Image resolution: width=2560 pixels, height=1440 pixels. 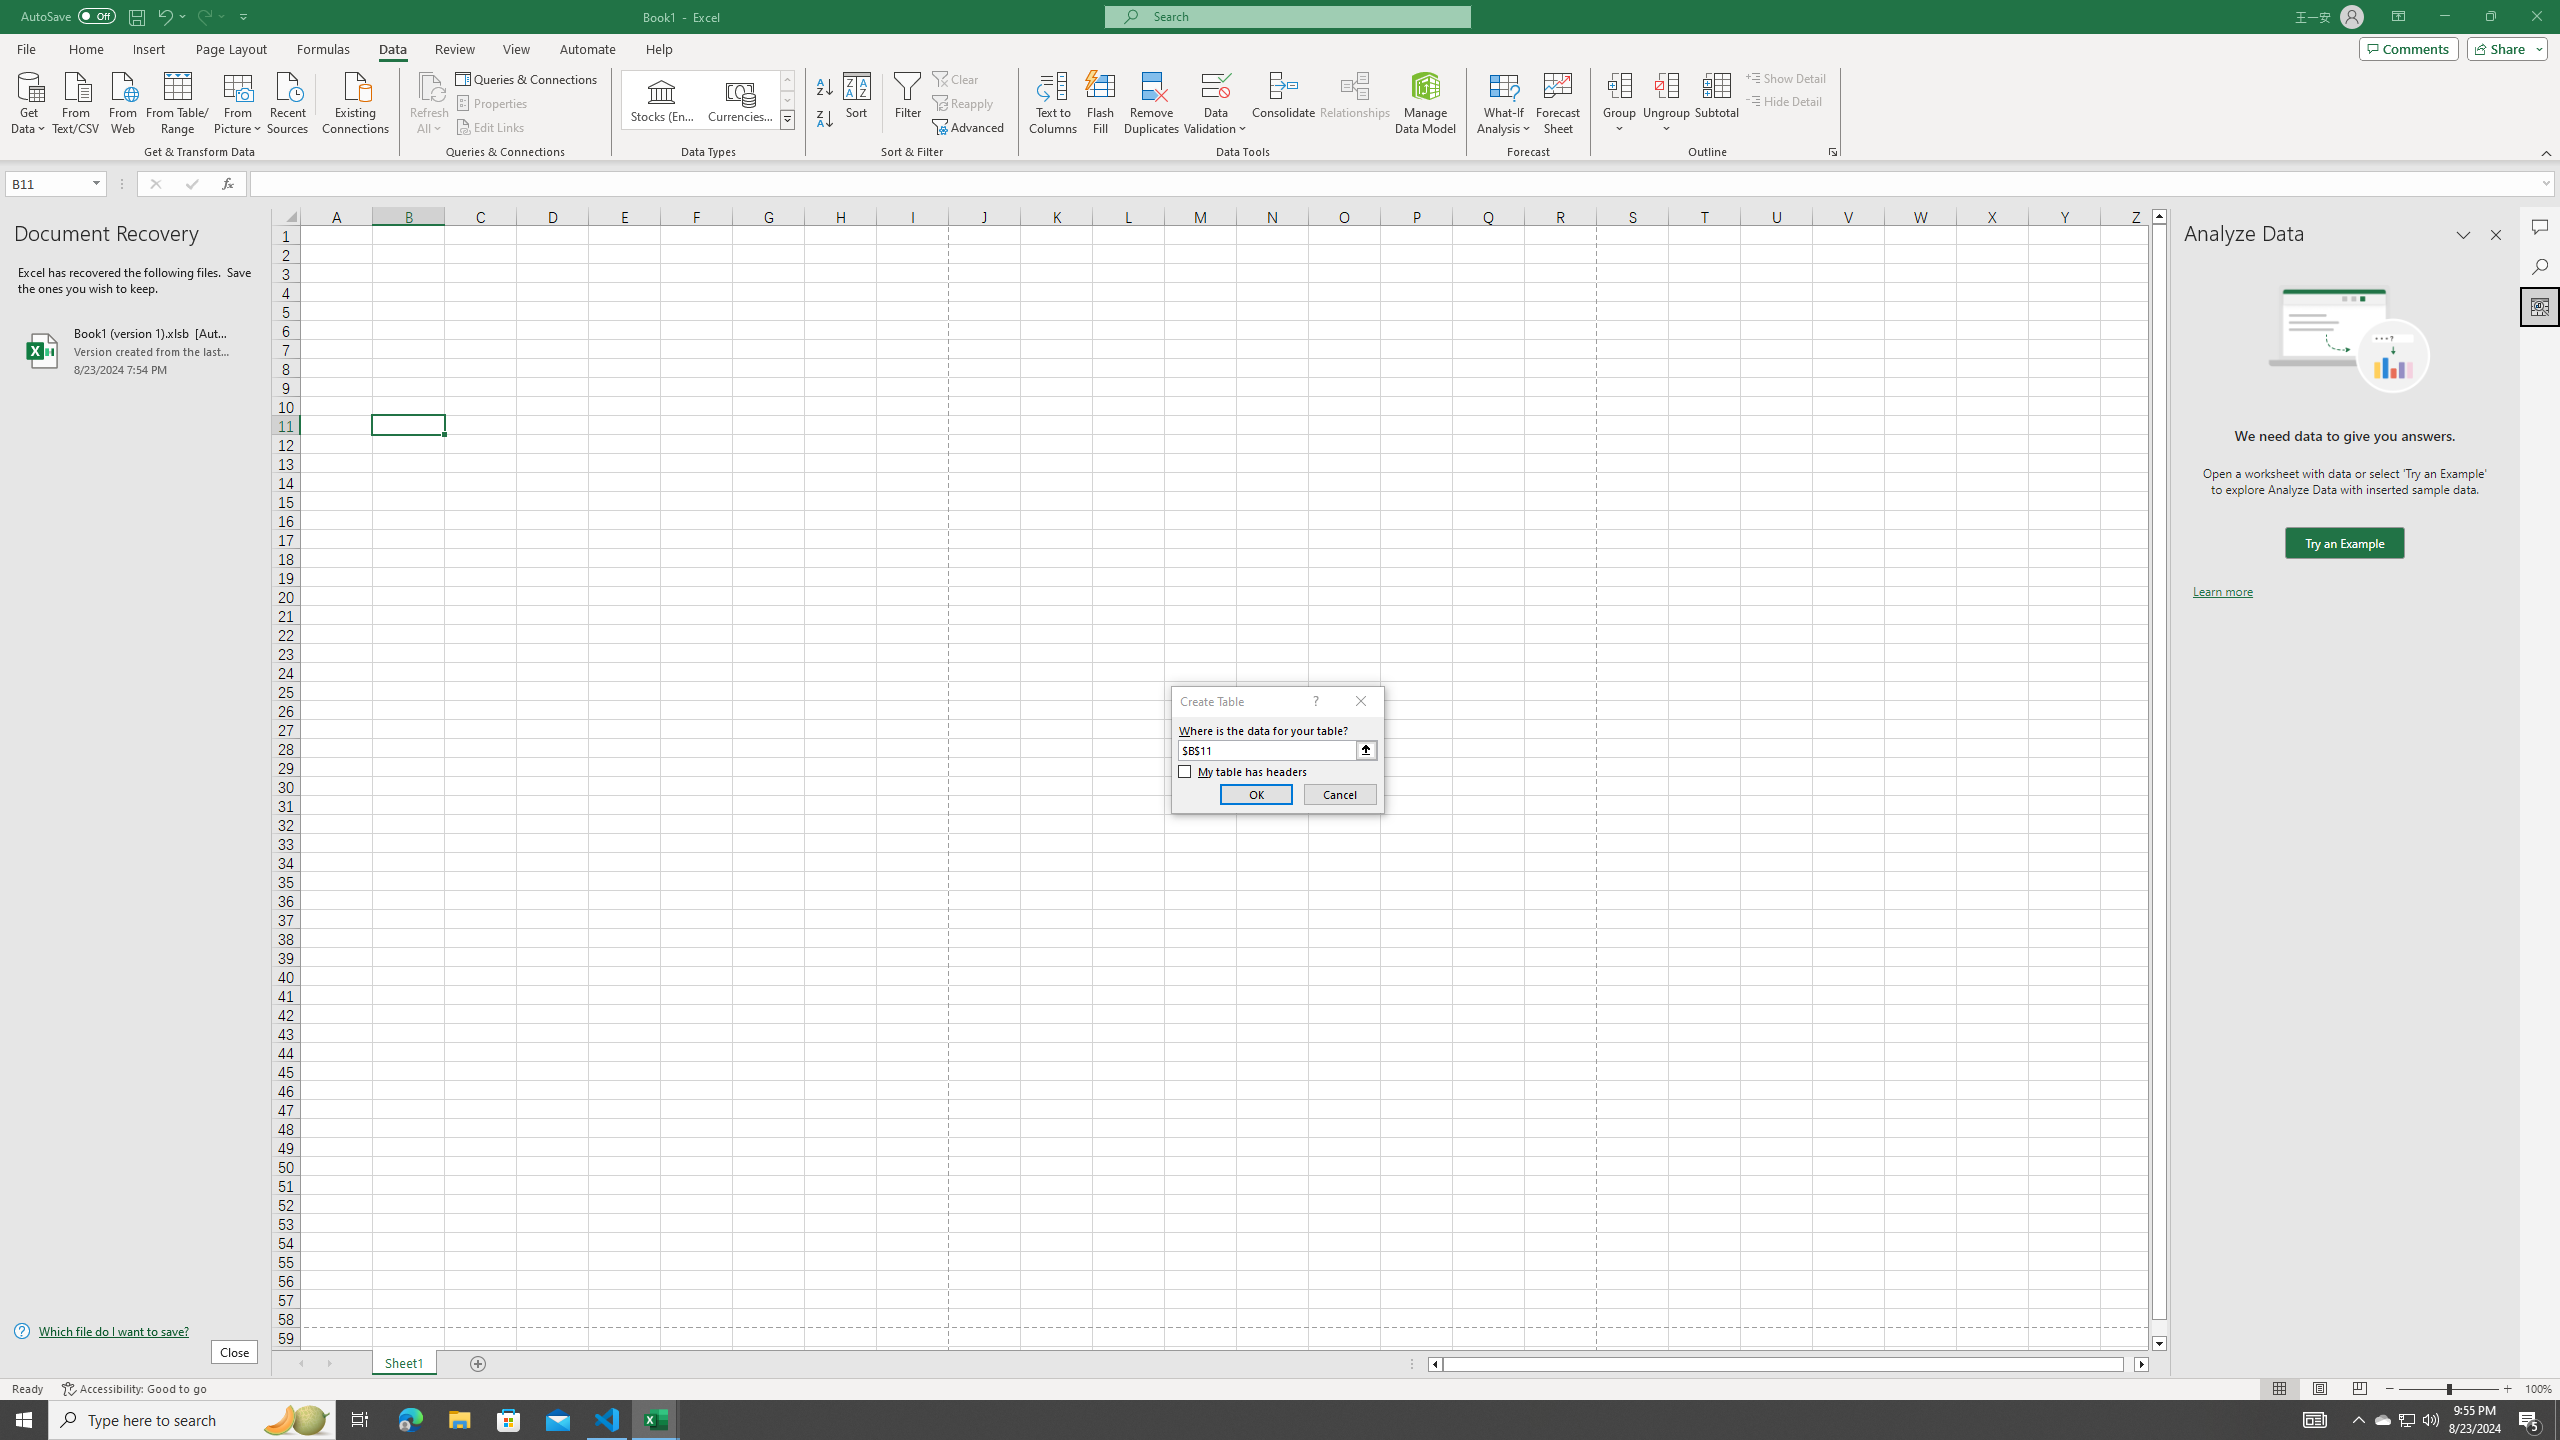 I want to click on Consolidate..., so click(x=1284, y=103).